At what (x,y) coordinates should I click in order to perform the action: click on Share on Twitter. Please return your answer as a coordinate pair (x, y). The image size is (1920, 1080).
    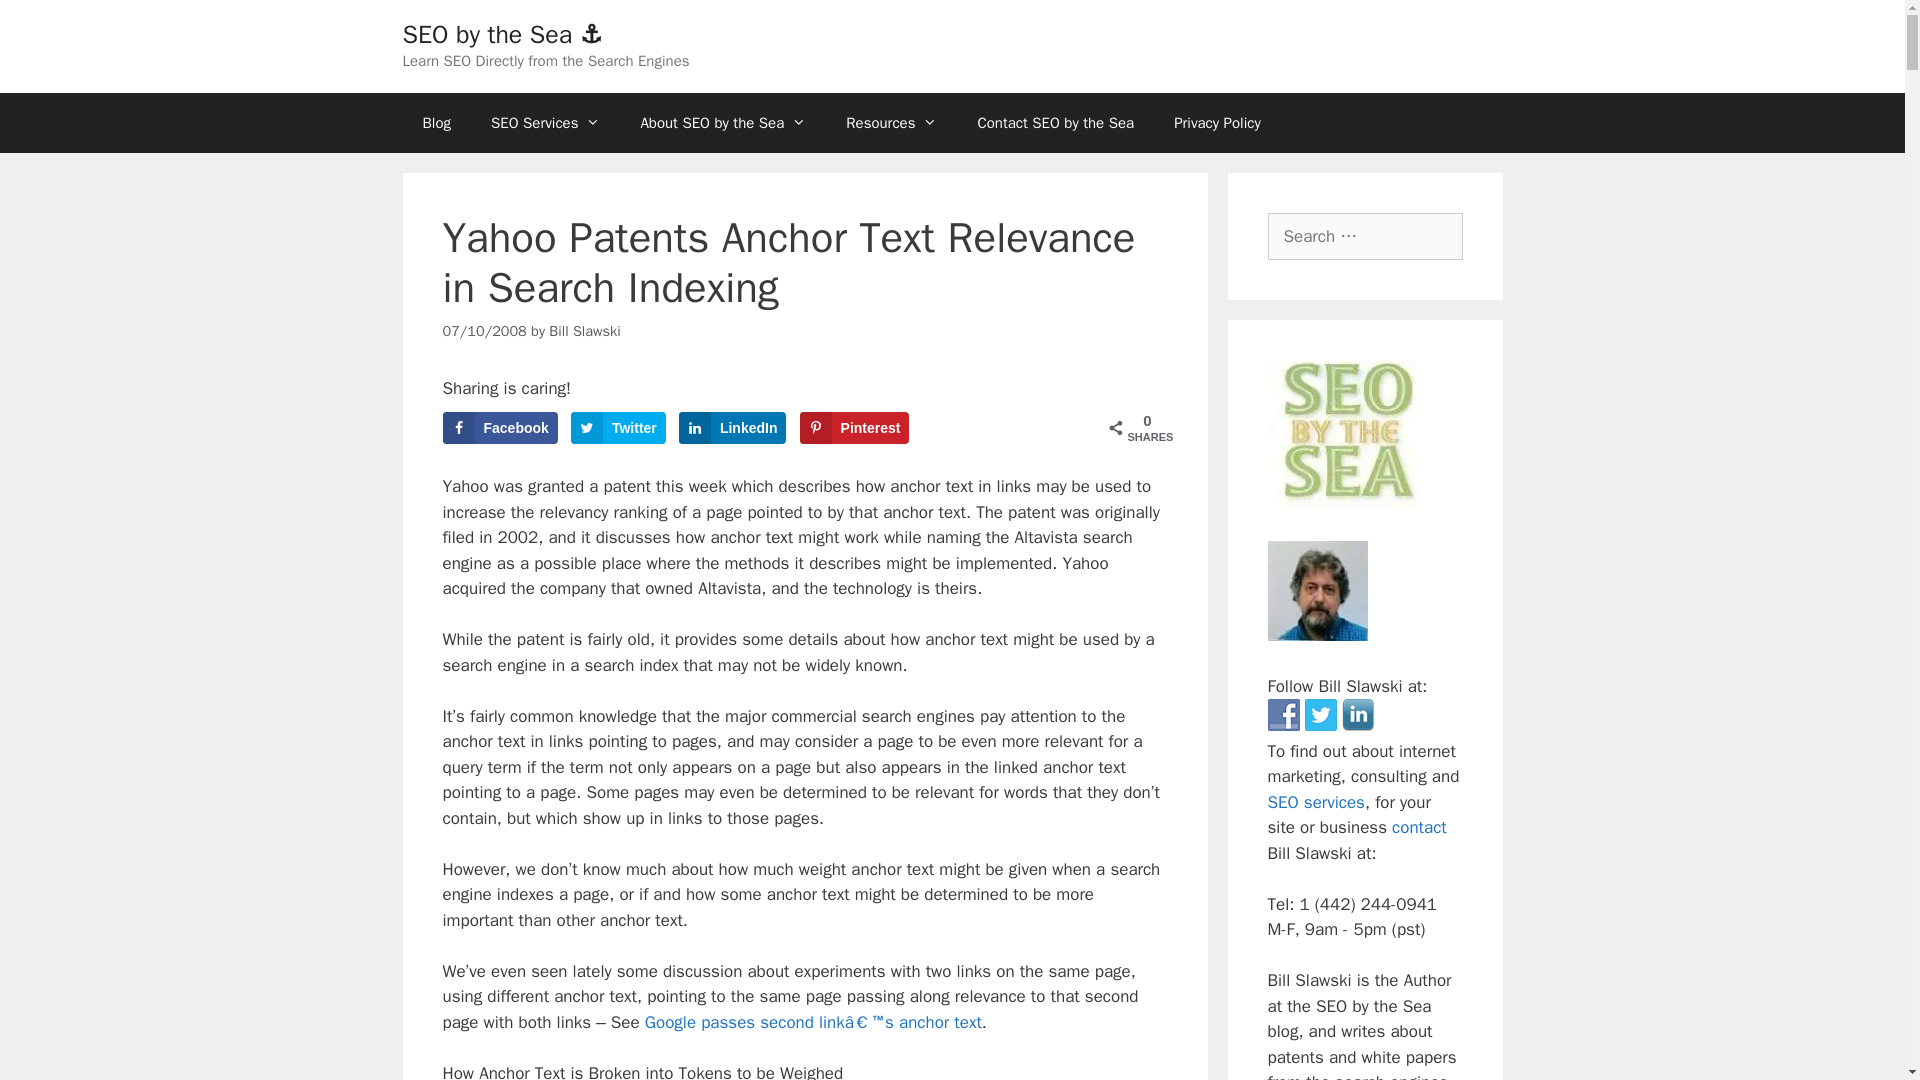
    Looking at the image, I should click on (618, 427).